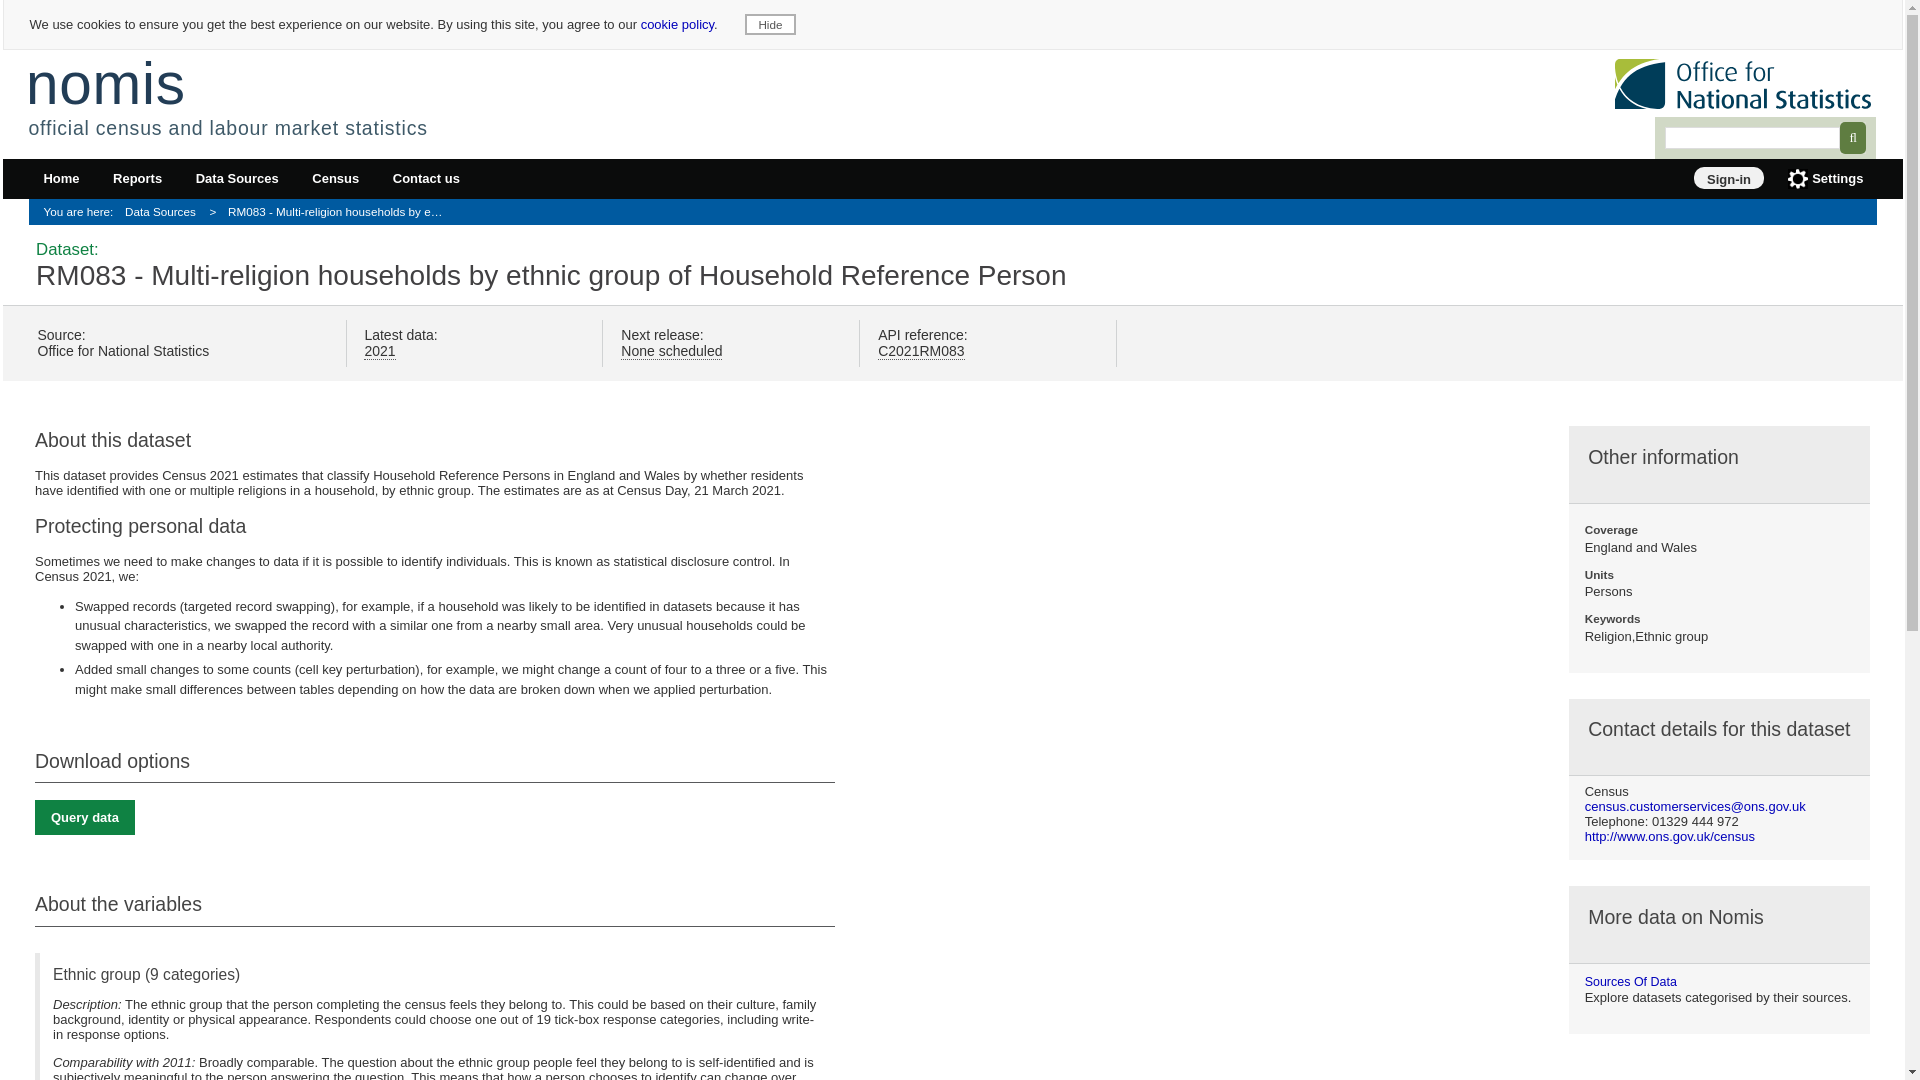 This screenshot has width=1920, height=1080. What do you see at coordinates (106, 82) in the screenshot?
I see `nomis` at bounding box center [106, 82].